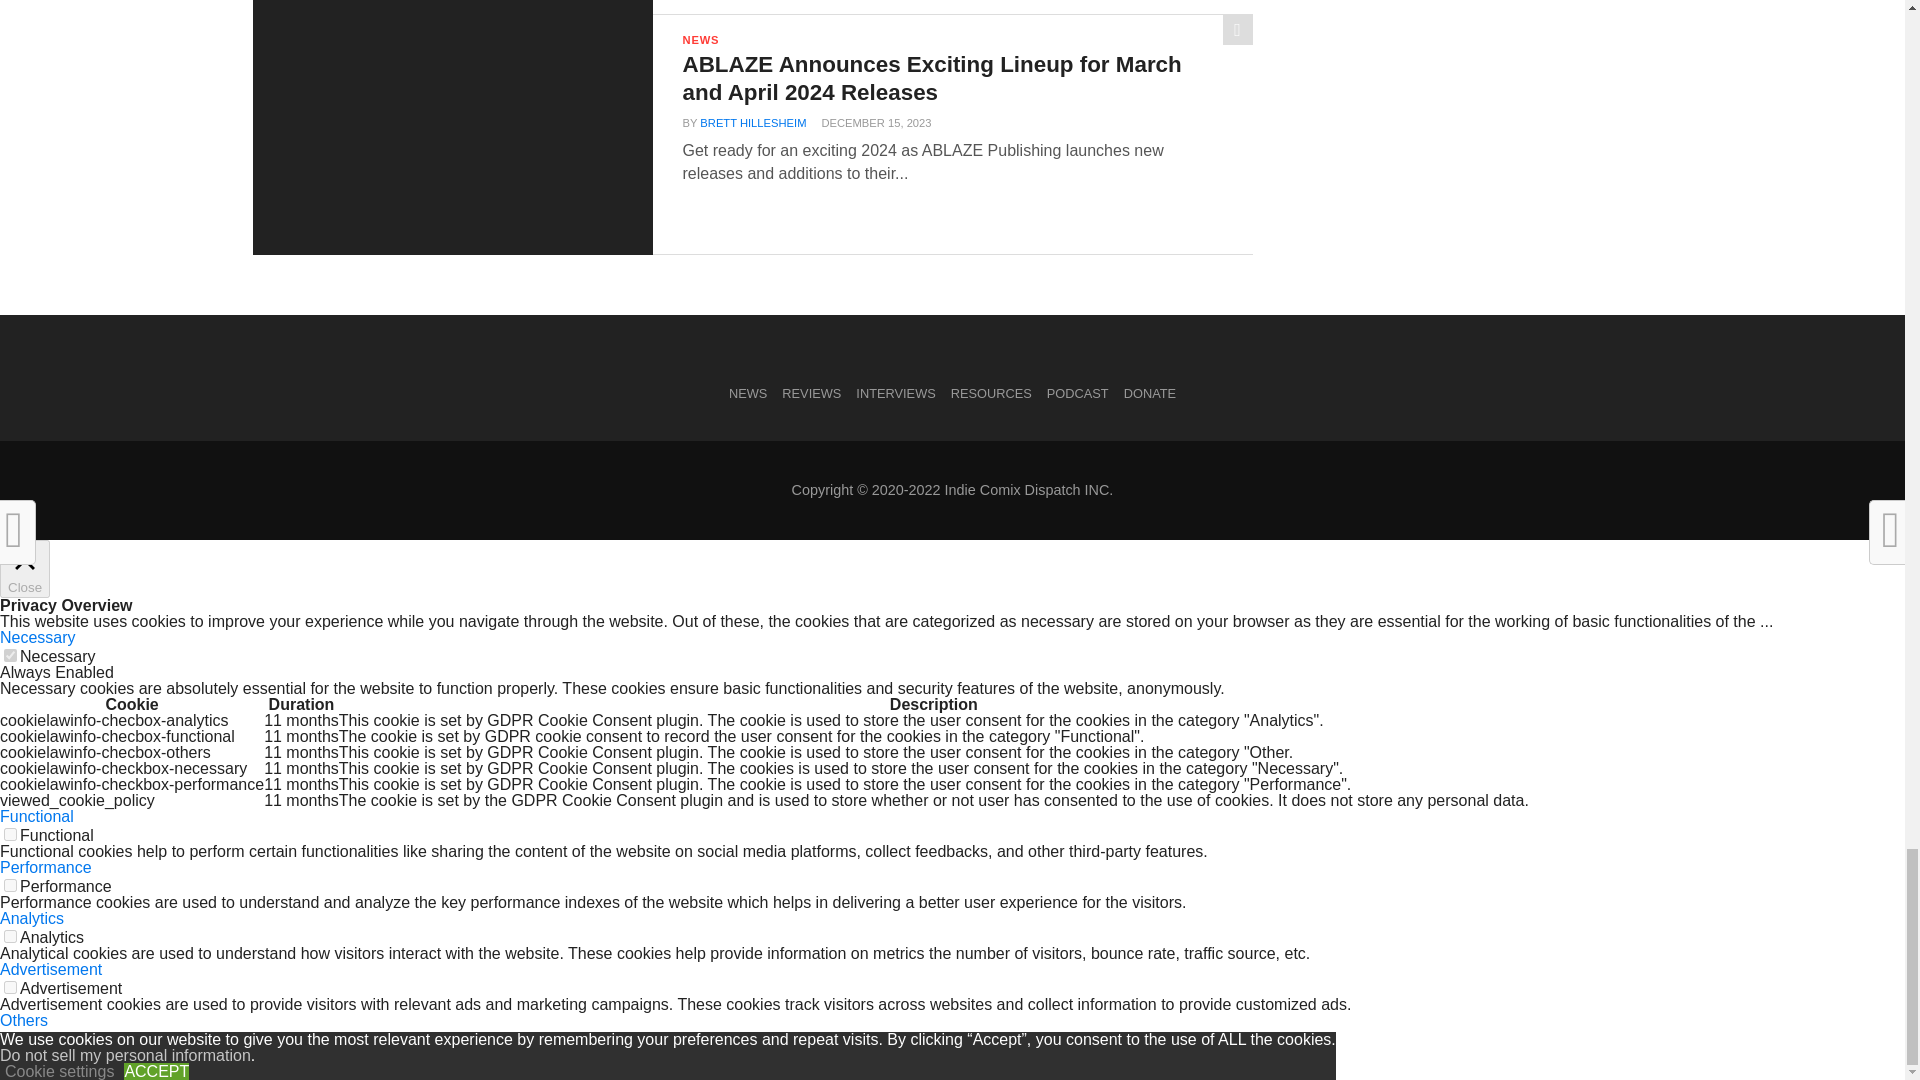  What do you see at coordinates (10, 886) in the screenshot?
I see `on` at bounding box center [10, 886].